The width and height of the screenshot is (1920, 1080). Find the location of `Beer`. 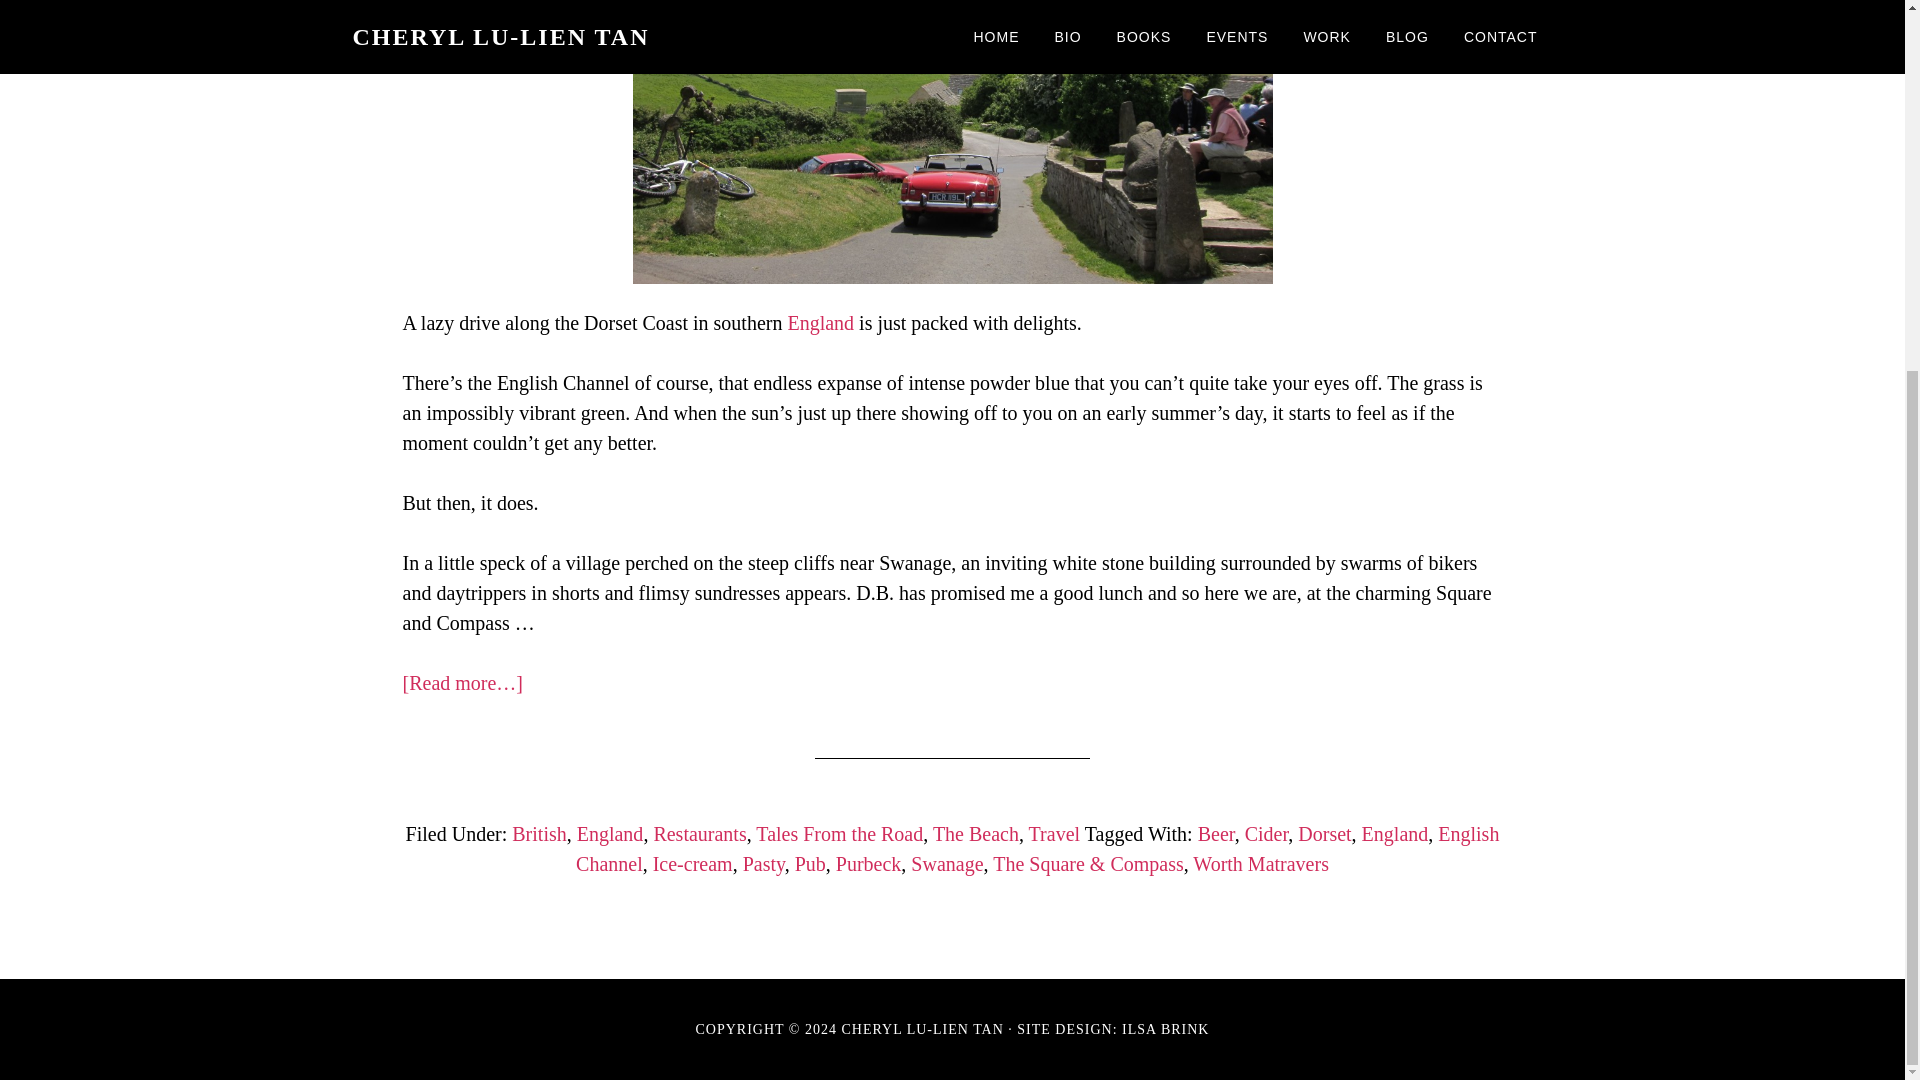

Beer is located at coordinates (1216, 833).